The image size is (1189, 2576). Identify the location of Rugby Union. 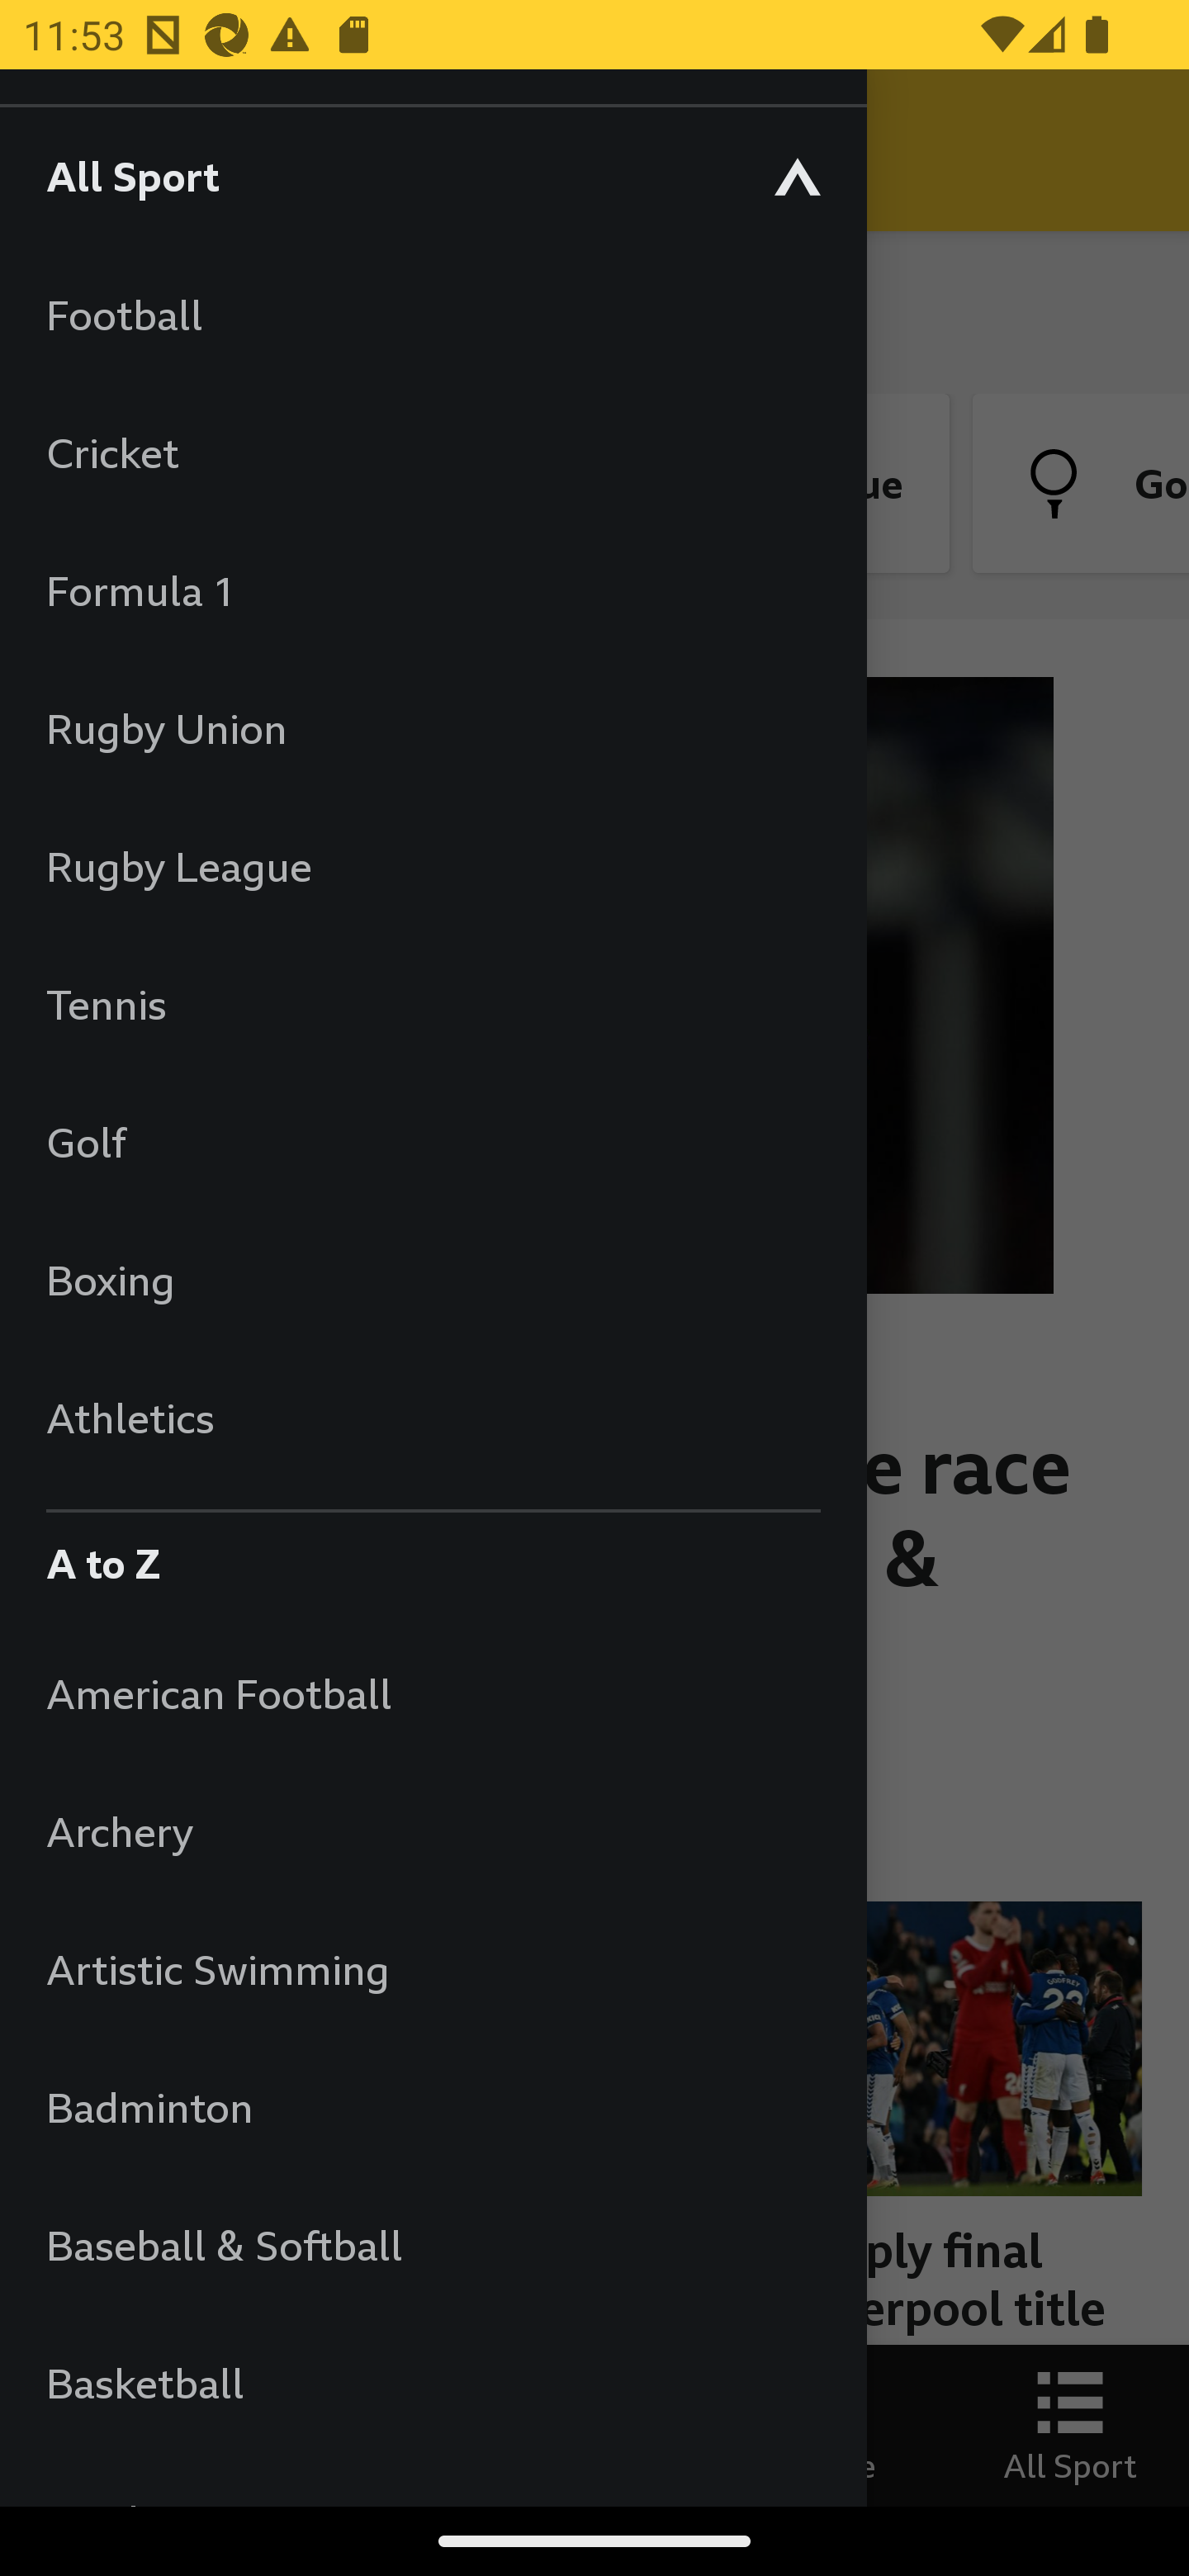
(433, 728).